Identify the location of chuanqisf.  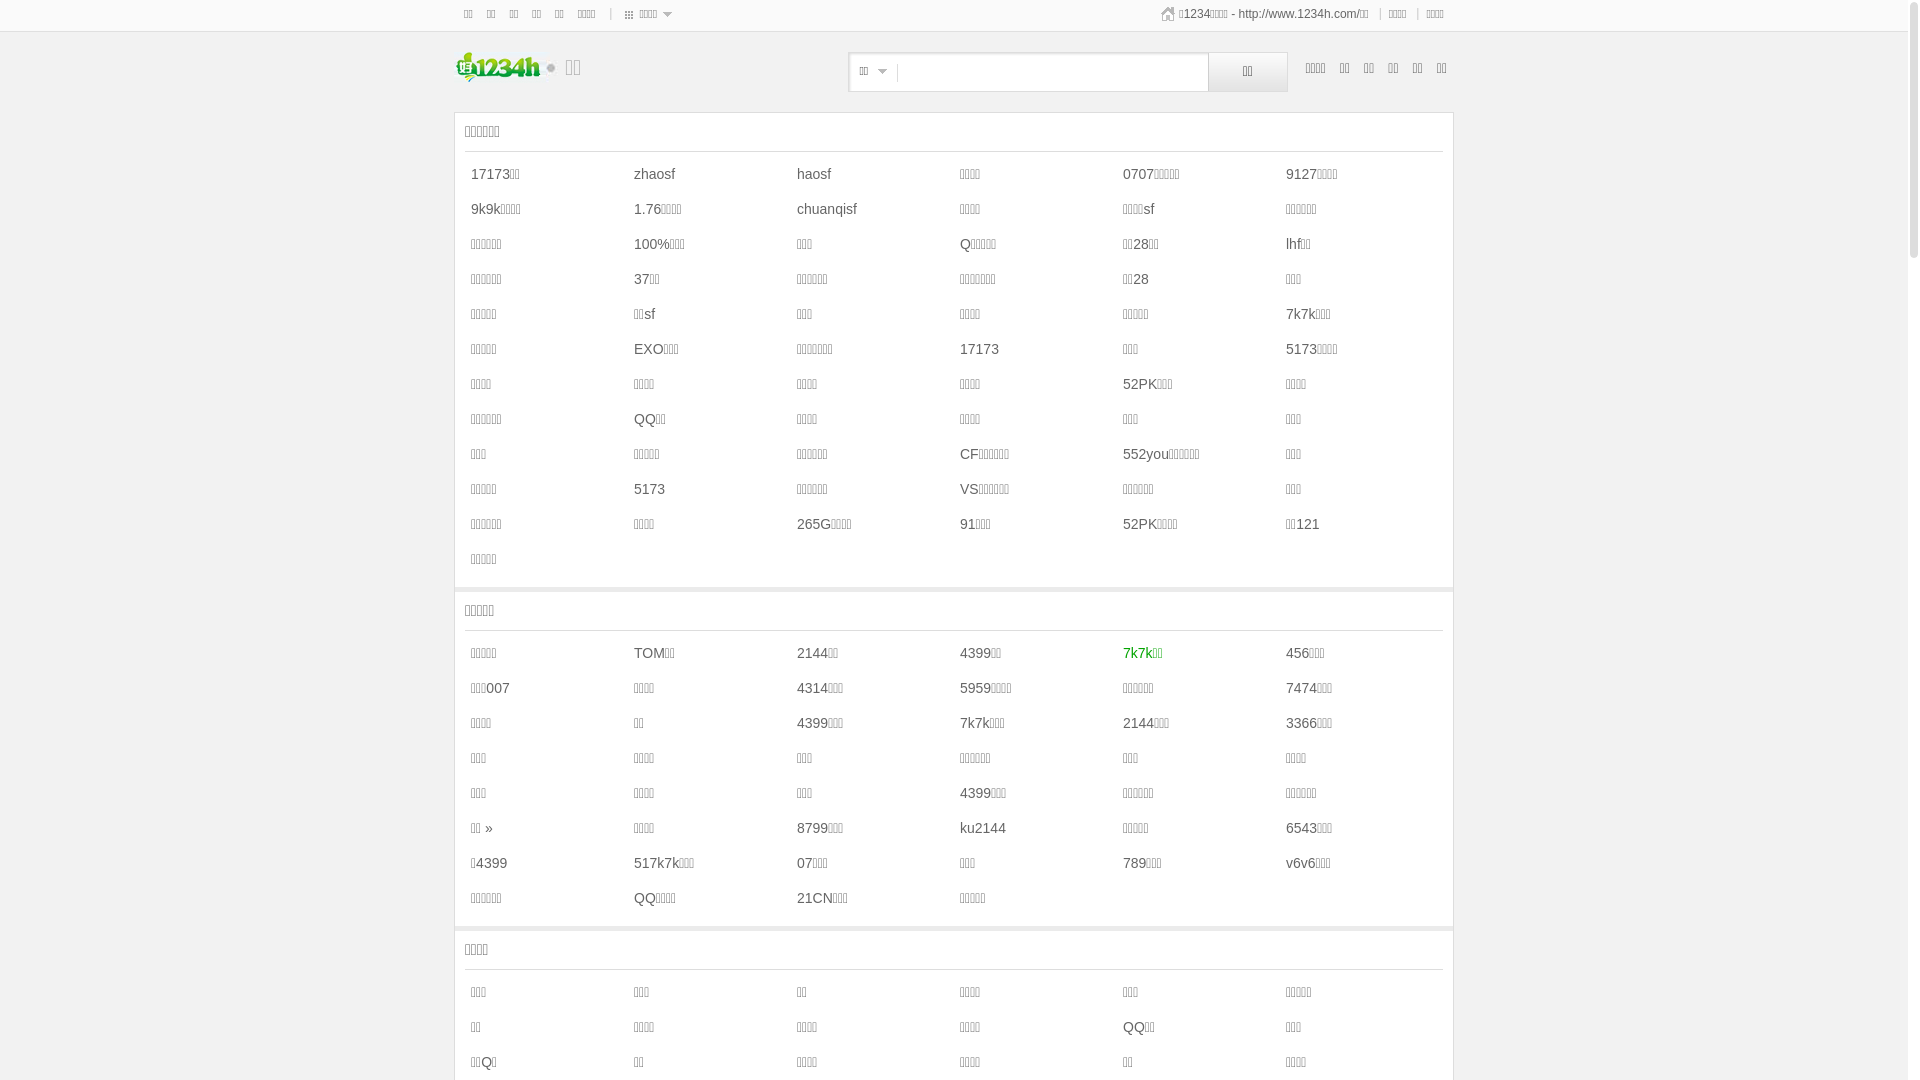
(824, 209).